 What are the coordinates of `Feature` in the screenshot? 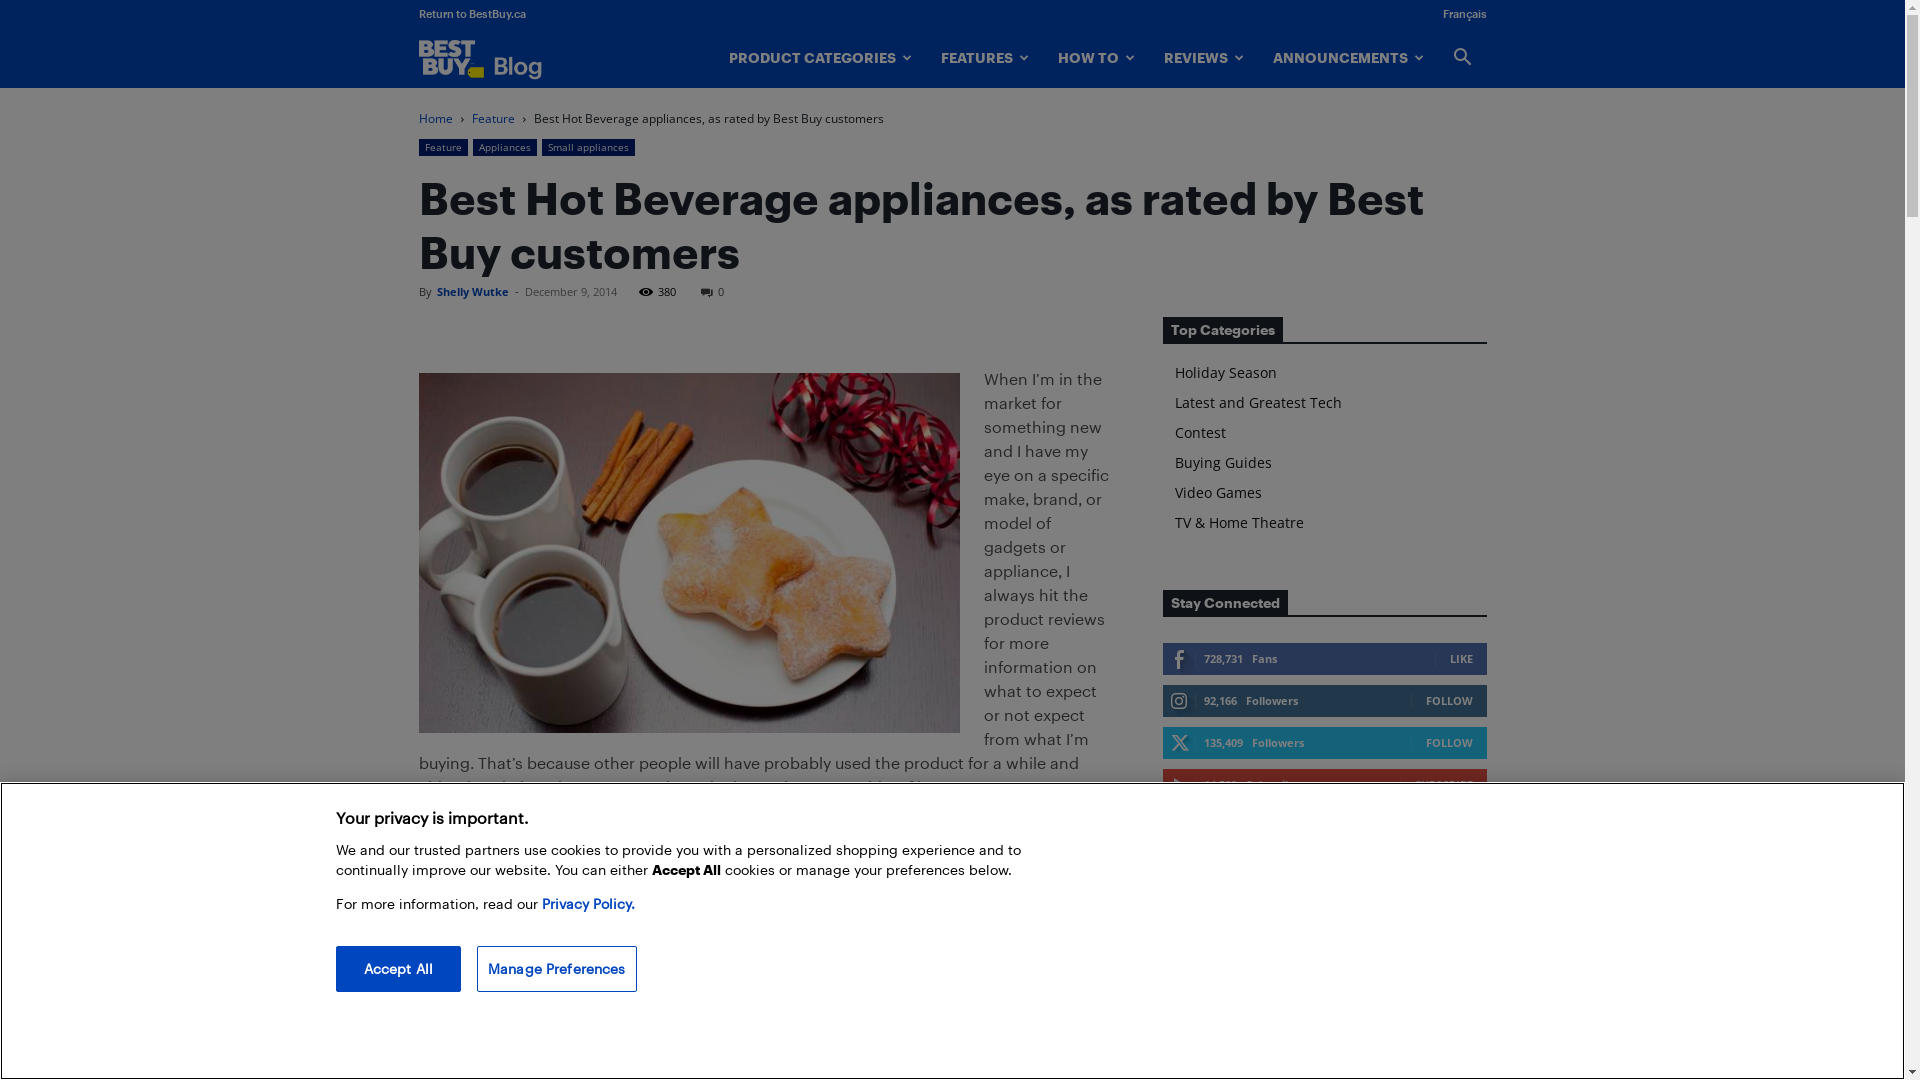 It's located at (442, 147).